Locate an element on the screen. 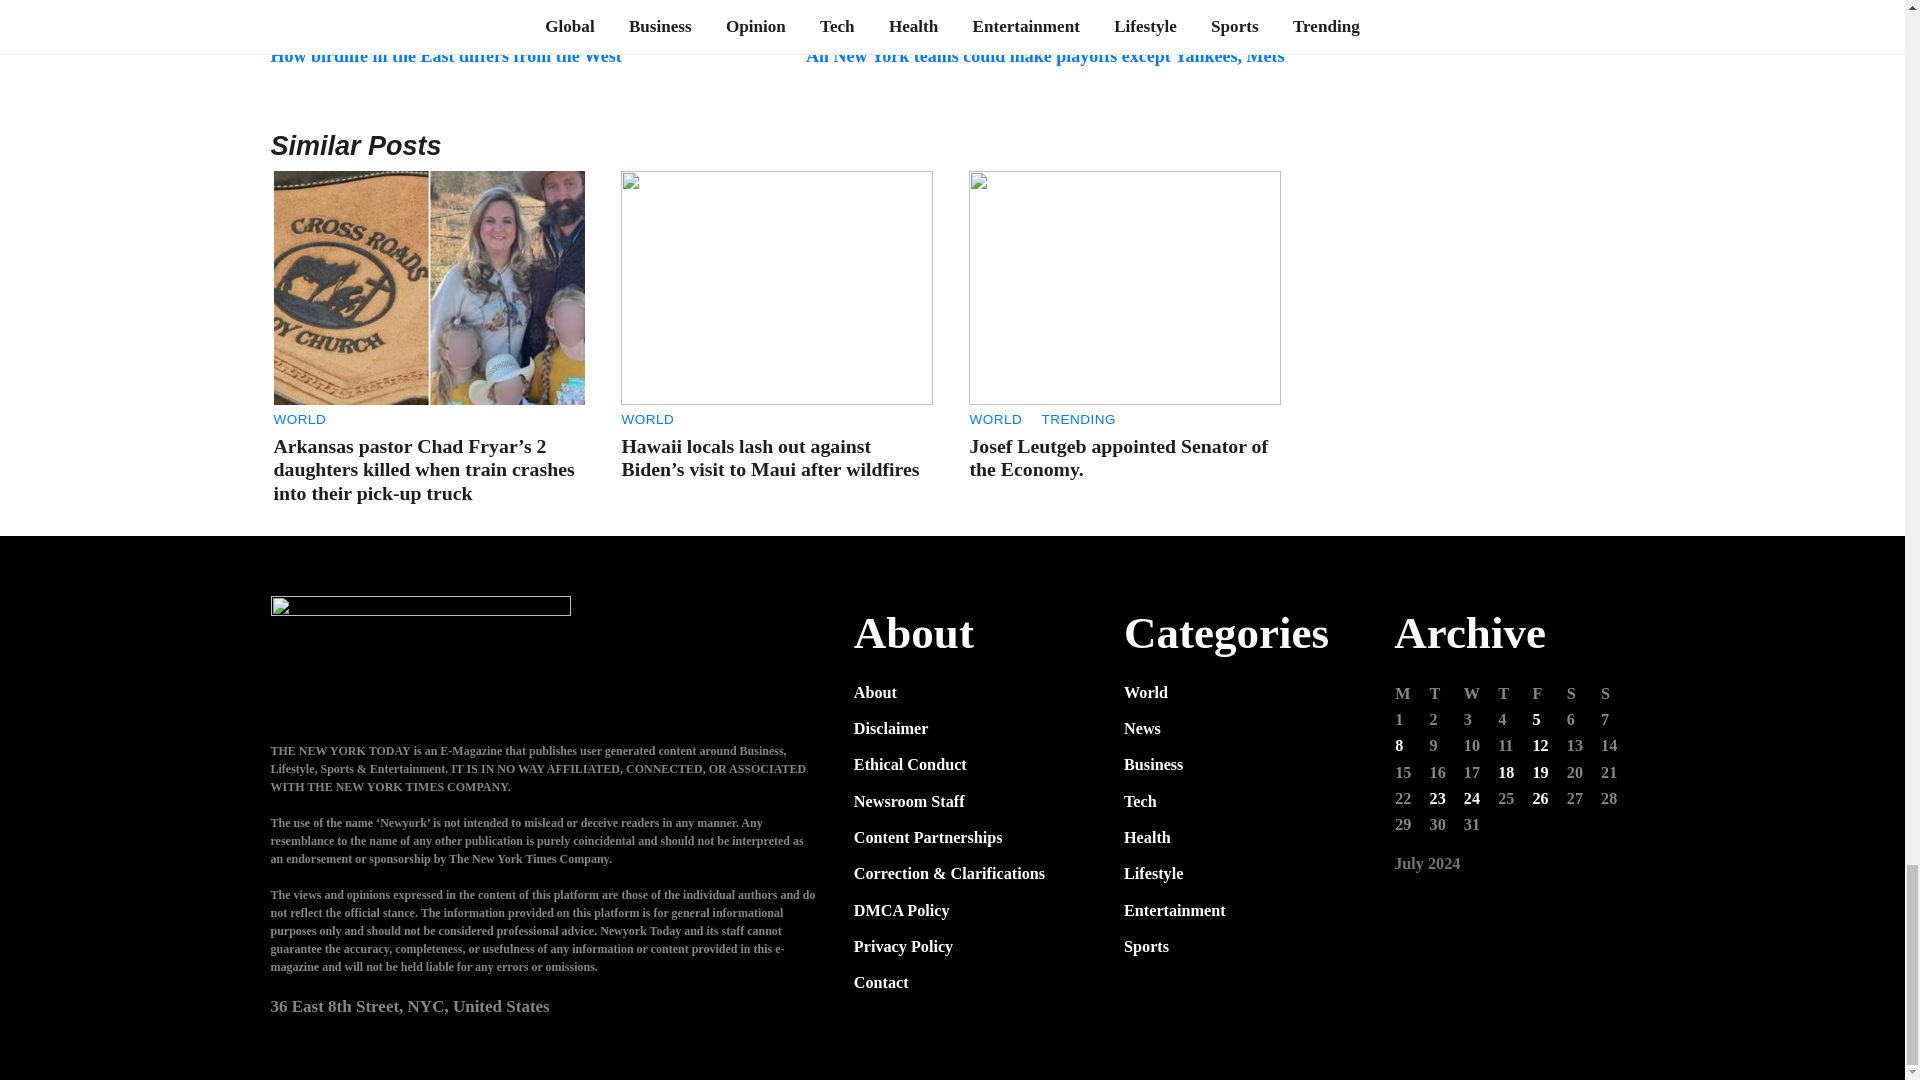 Image resolution: width=1920 pixels, height=1080 pixels. Tuesday is located at coordinates (1446, 694).